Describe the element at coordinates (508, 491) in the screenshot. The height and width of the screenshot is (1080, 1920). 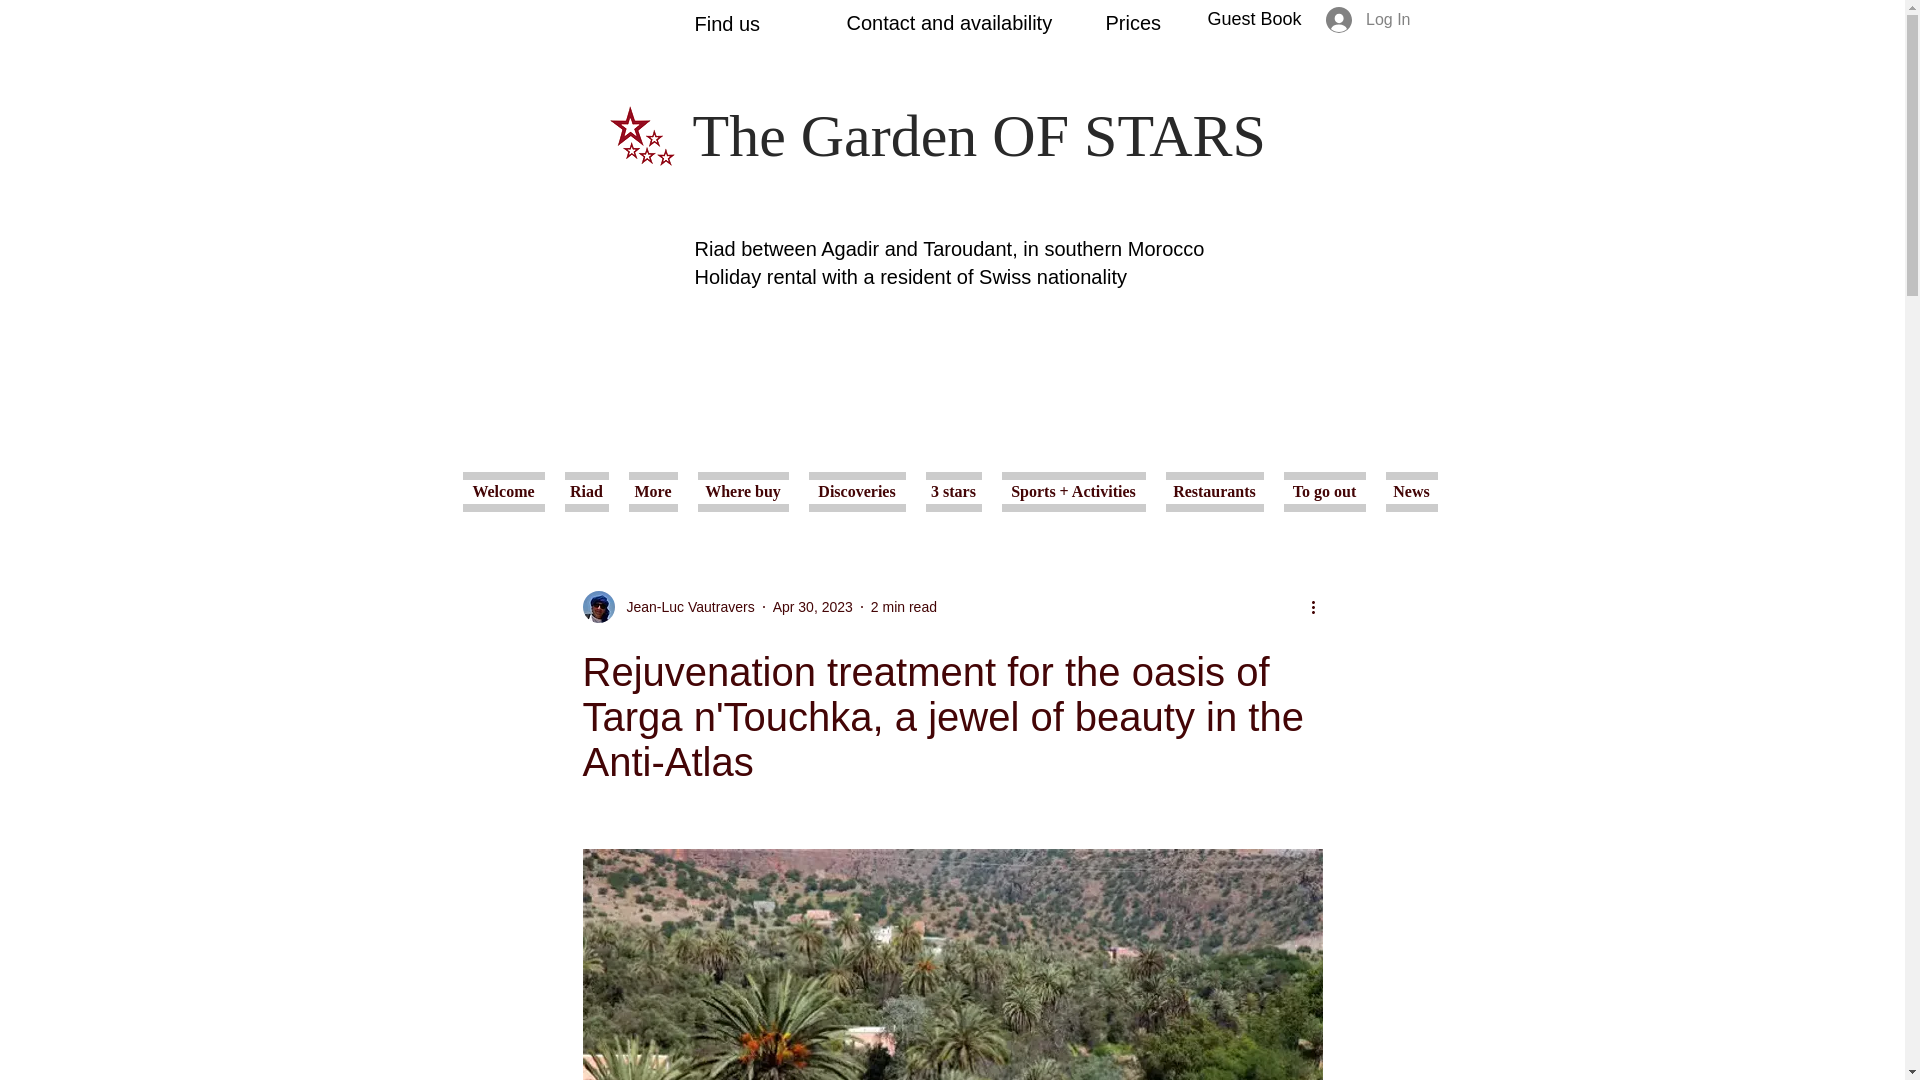
I see `Welcome` at that location.